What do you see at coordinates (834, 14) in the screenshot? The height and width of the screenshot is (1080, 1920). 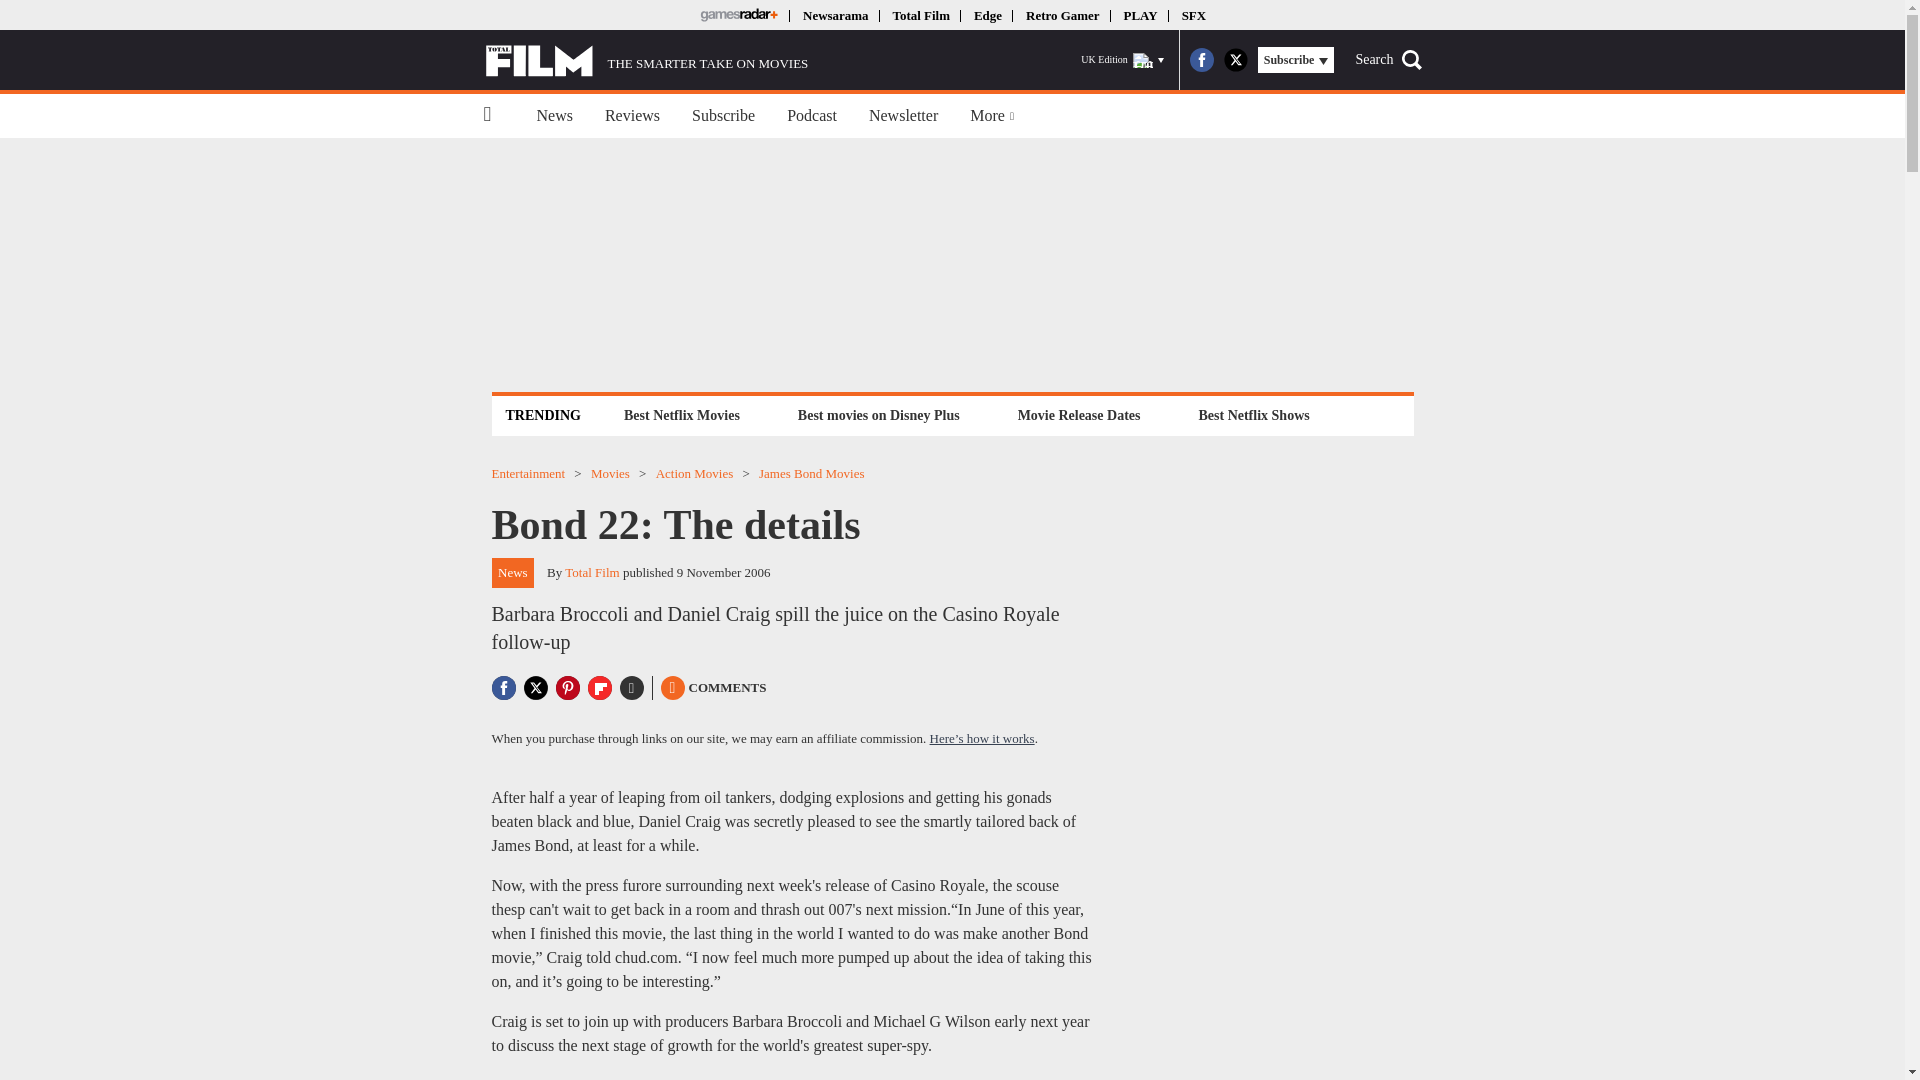 I see `Newsarama` at bounding box center [834, 14].